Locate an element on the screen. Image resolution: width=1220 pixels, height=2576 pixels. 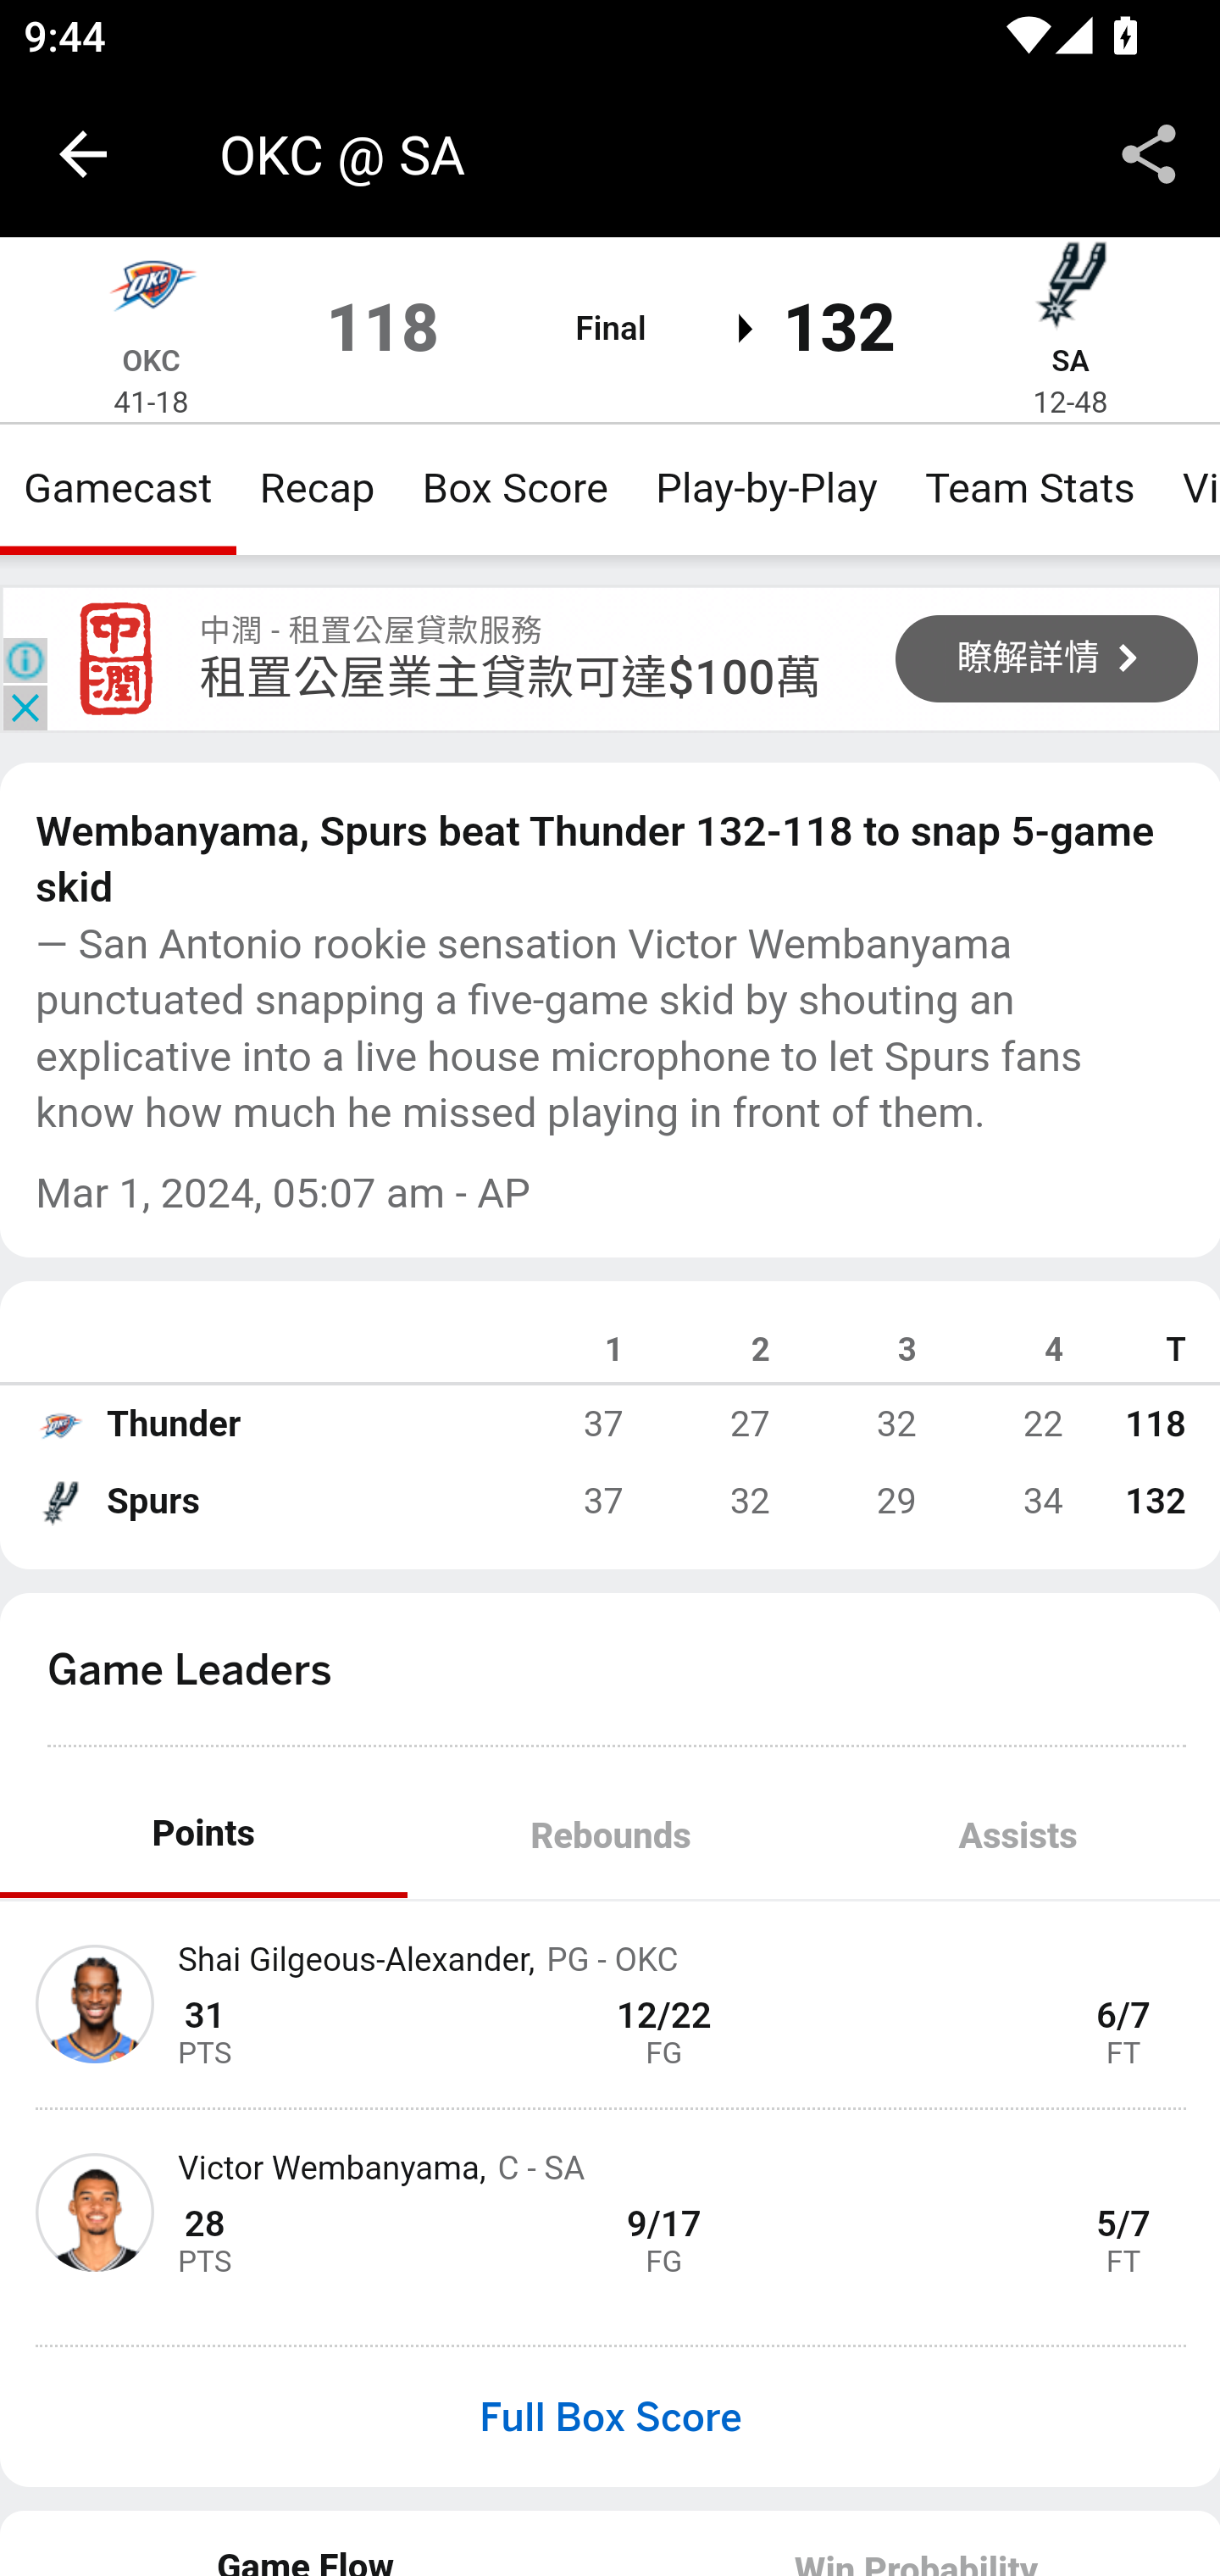
Oklahoma City Thunder is located at coordinates (59, 1424).